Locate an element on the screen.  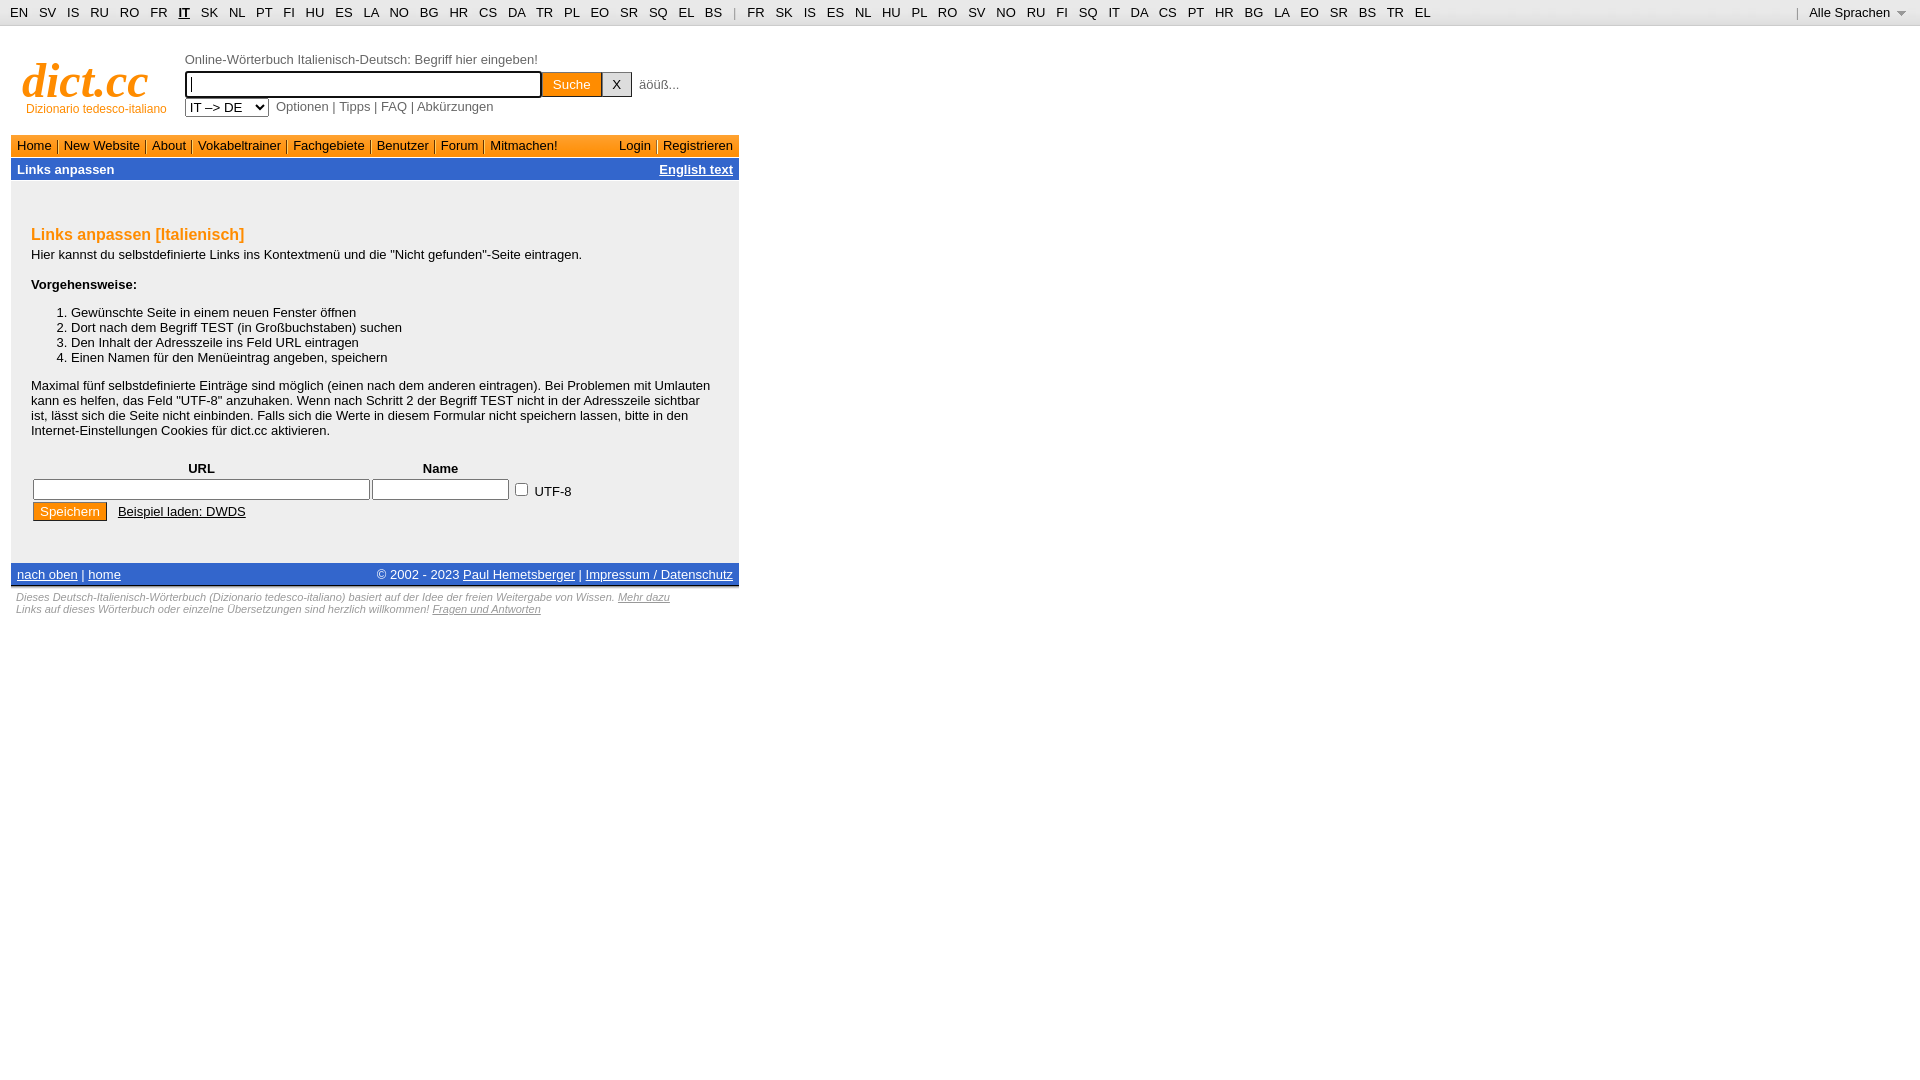
DA is located at coordinates (516, 12).